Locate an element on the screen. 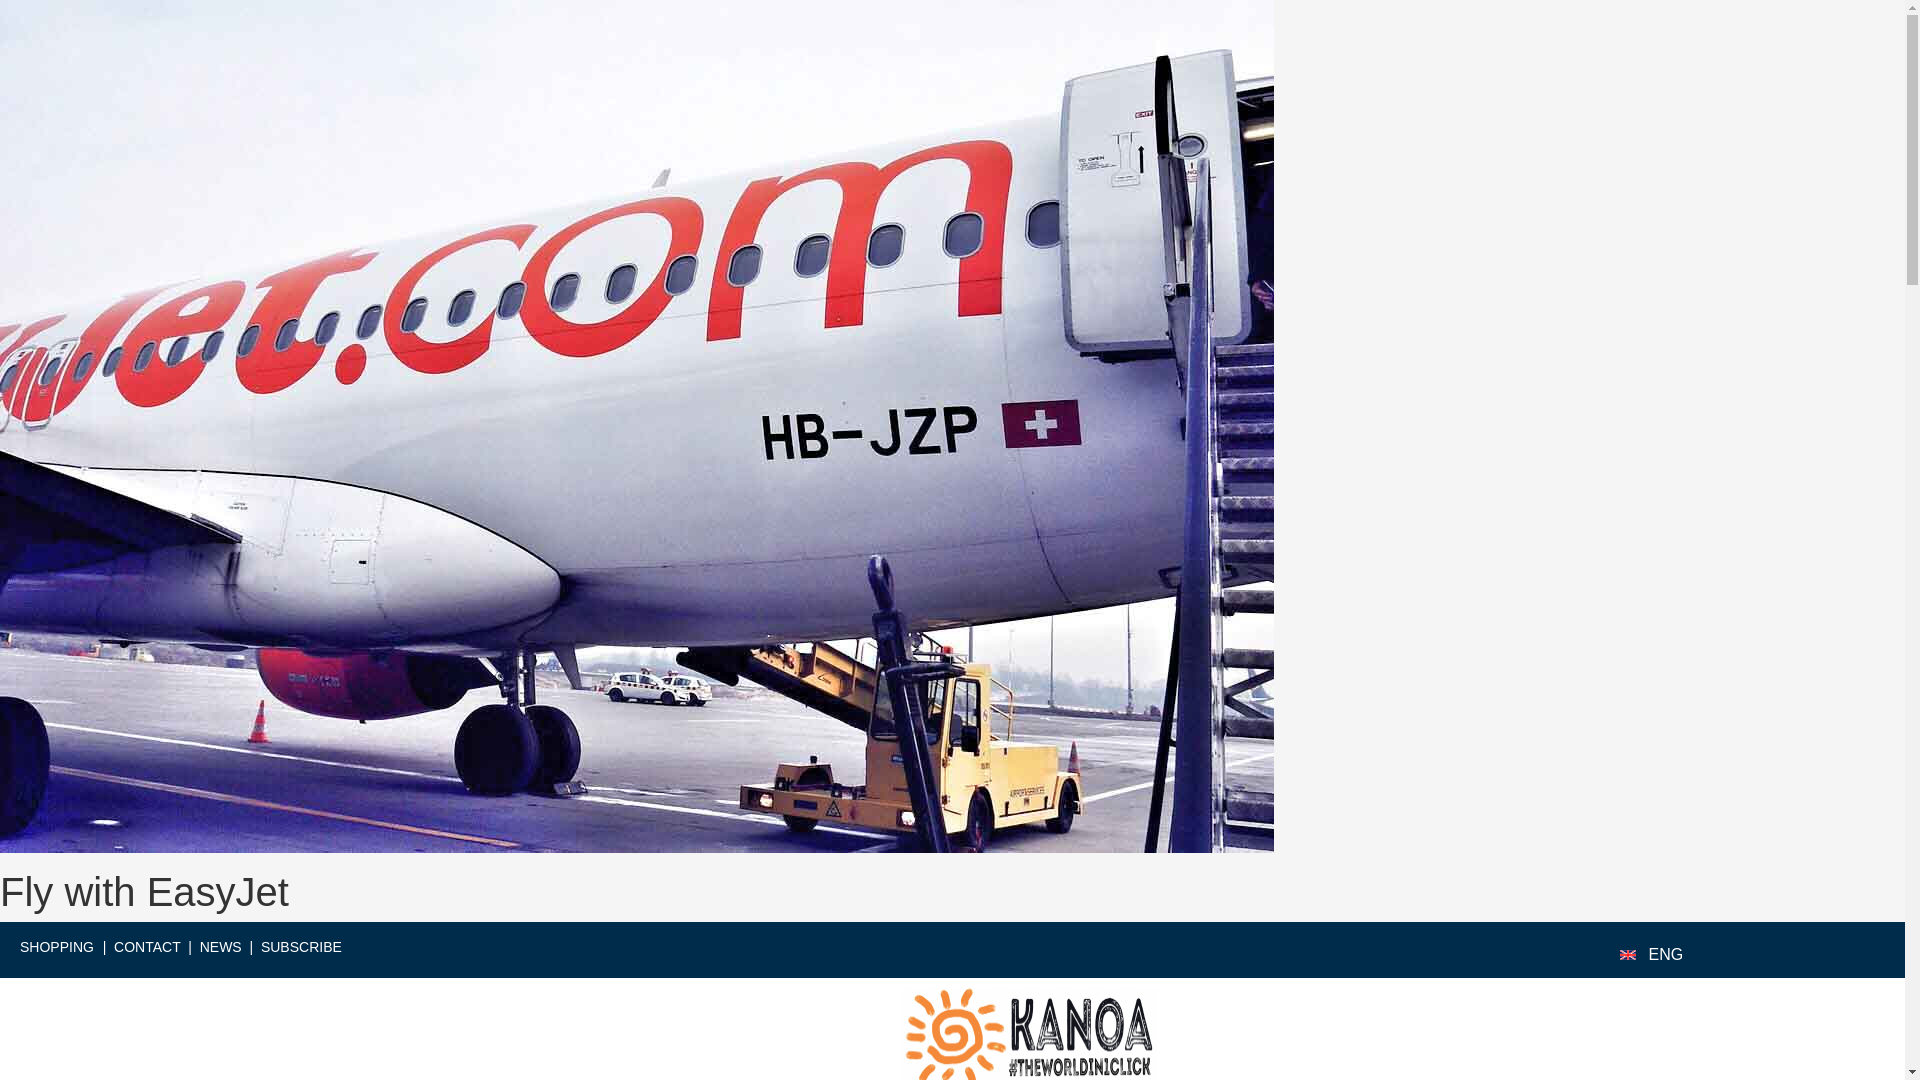 The height and width of the screenshot is (1080, 1920). CONTACT is located at coordinates (146, 946).